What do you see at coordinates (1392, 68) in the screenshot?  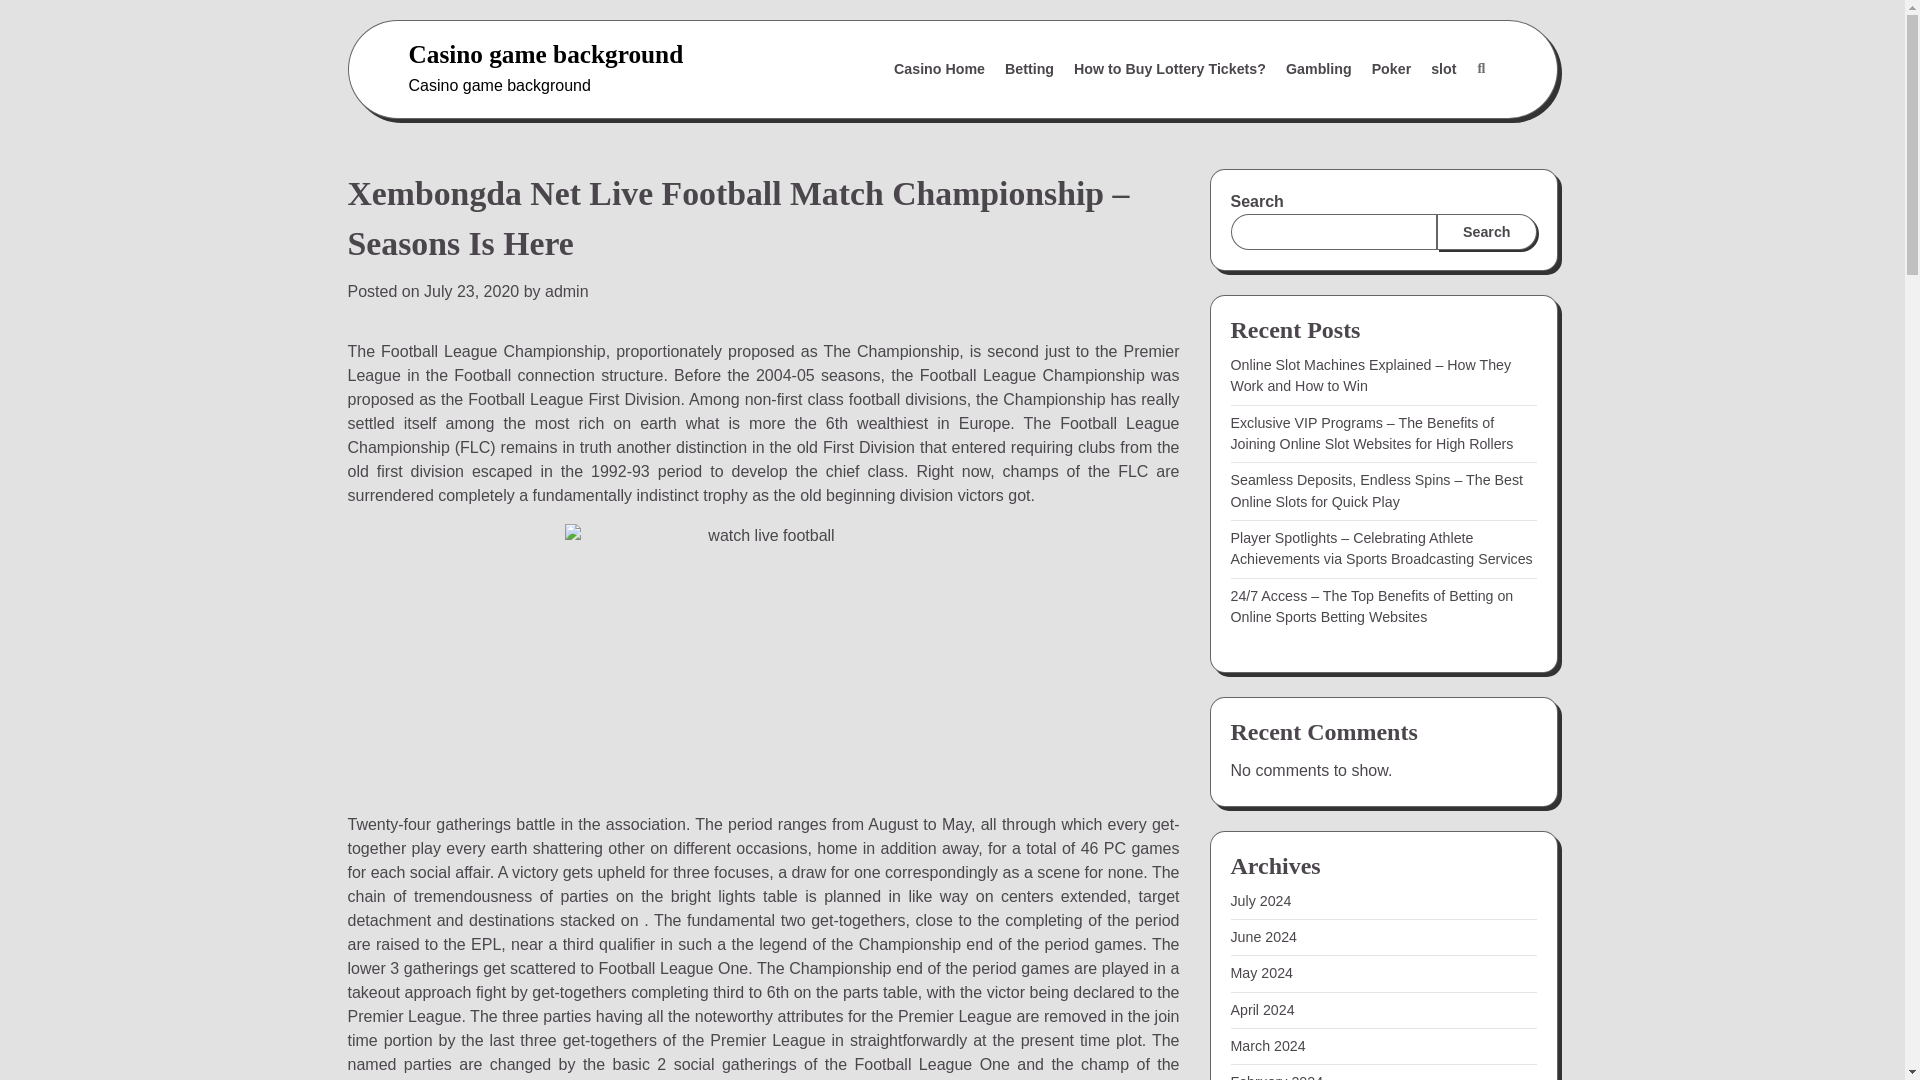 I see `Poker` at bounding box center [1392, 68].